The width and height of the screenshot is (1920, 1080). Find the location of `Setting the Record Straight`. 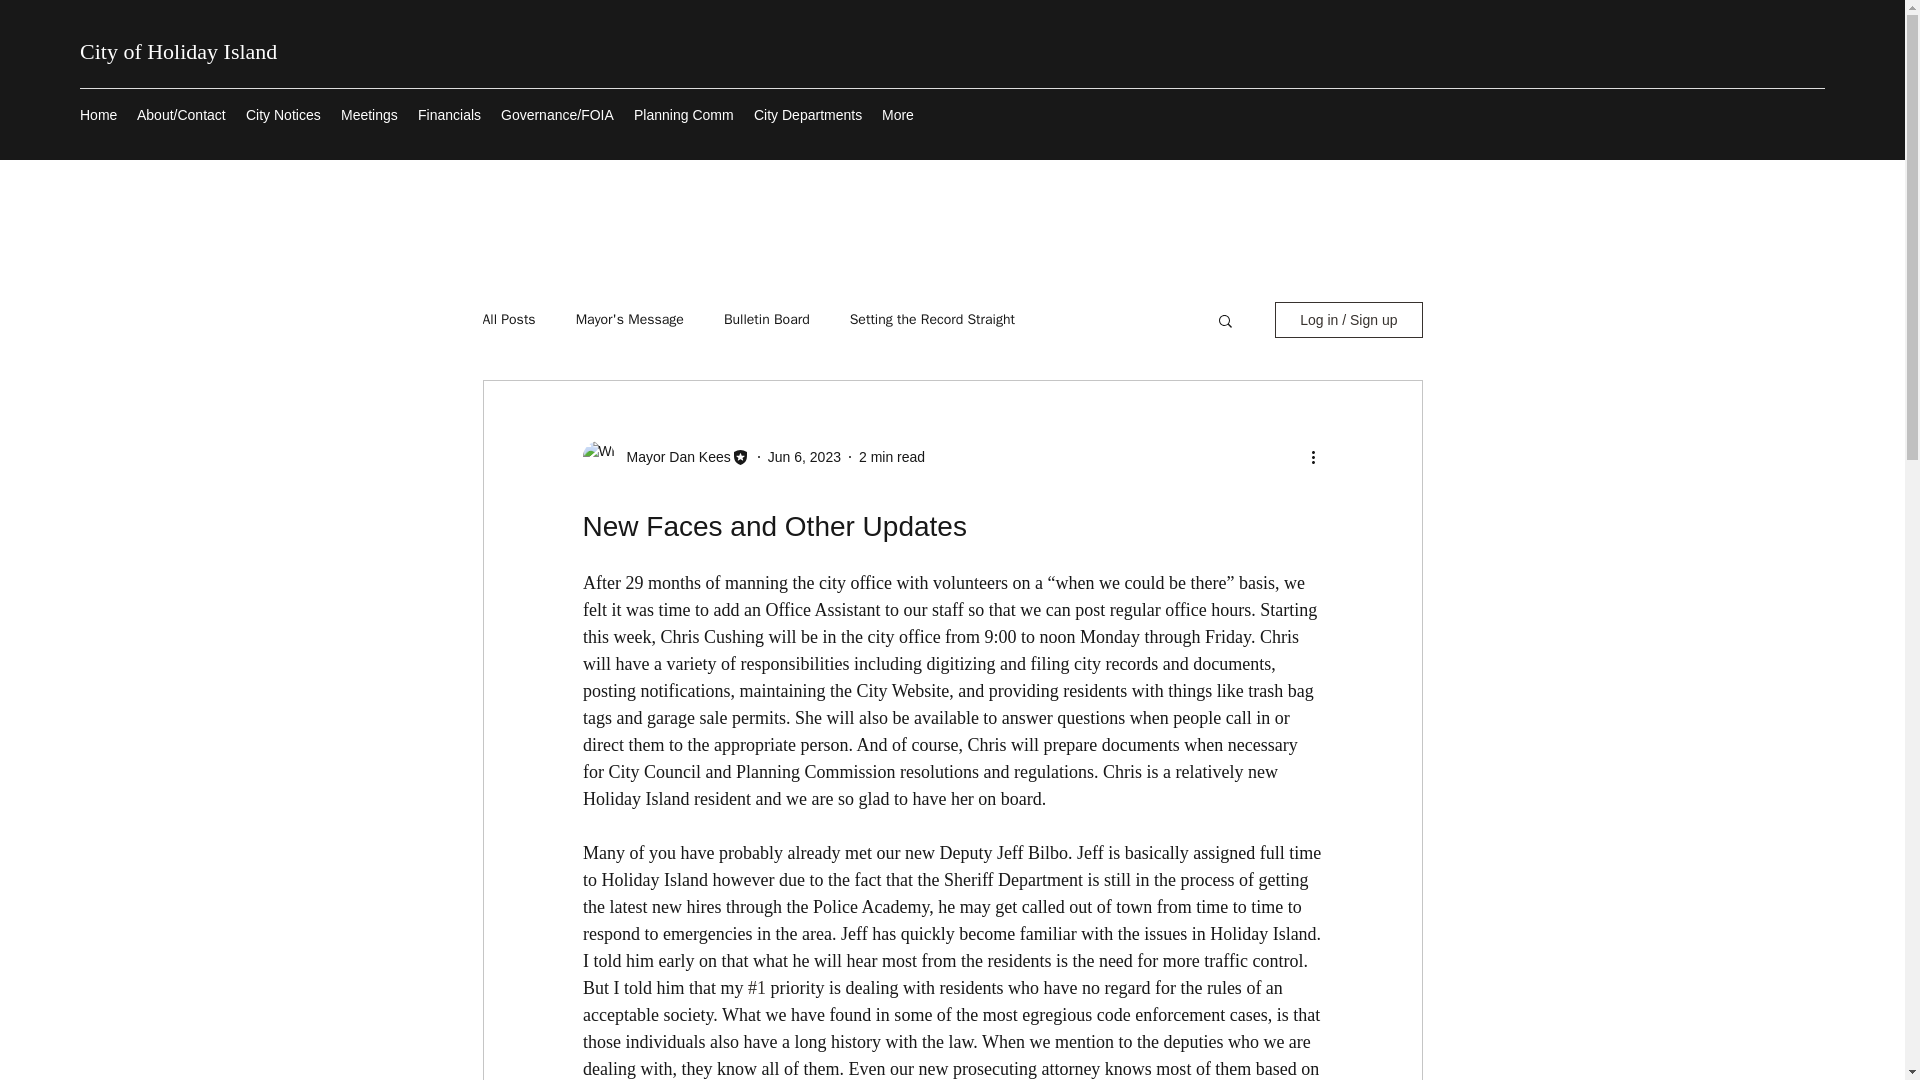

Setting the Record Straight is located at coordinates (932, 320).